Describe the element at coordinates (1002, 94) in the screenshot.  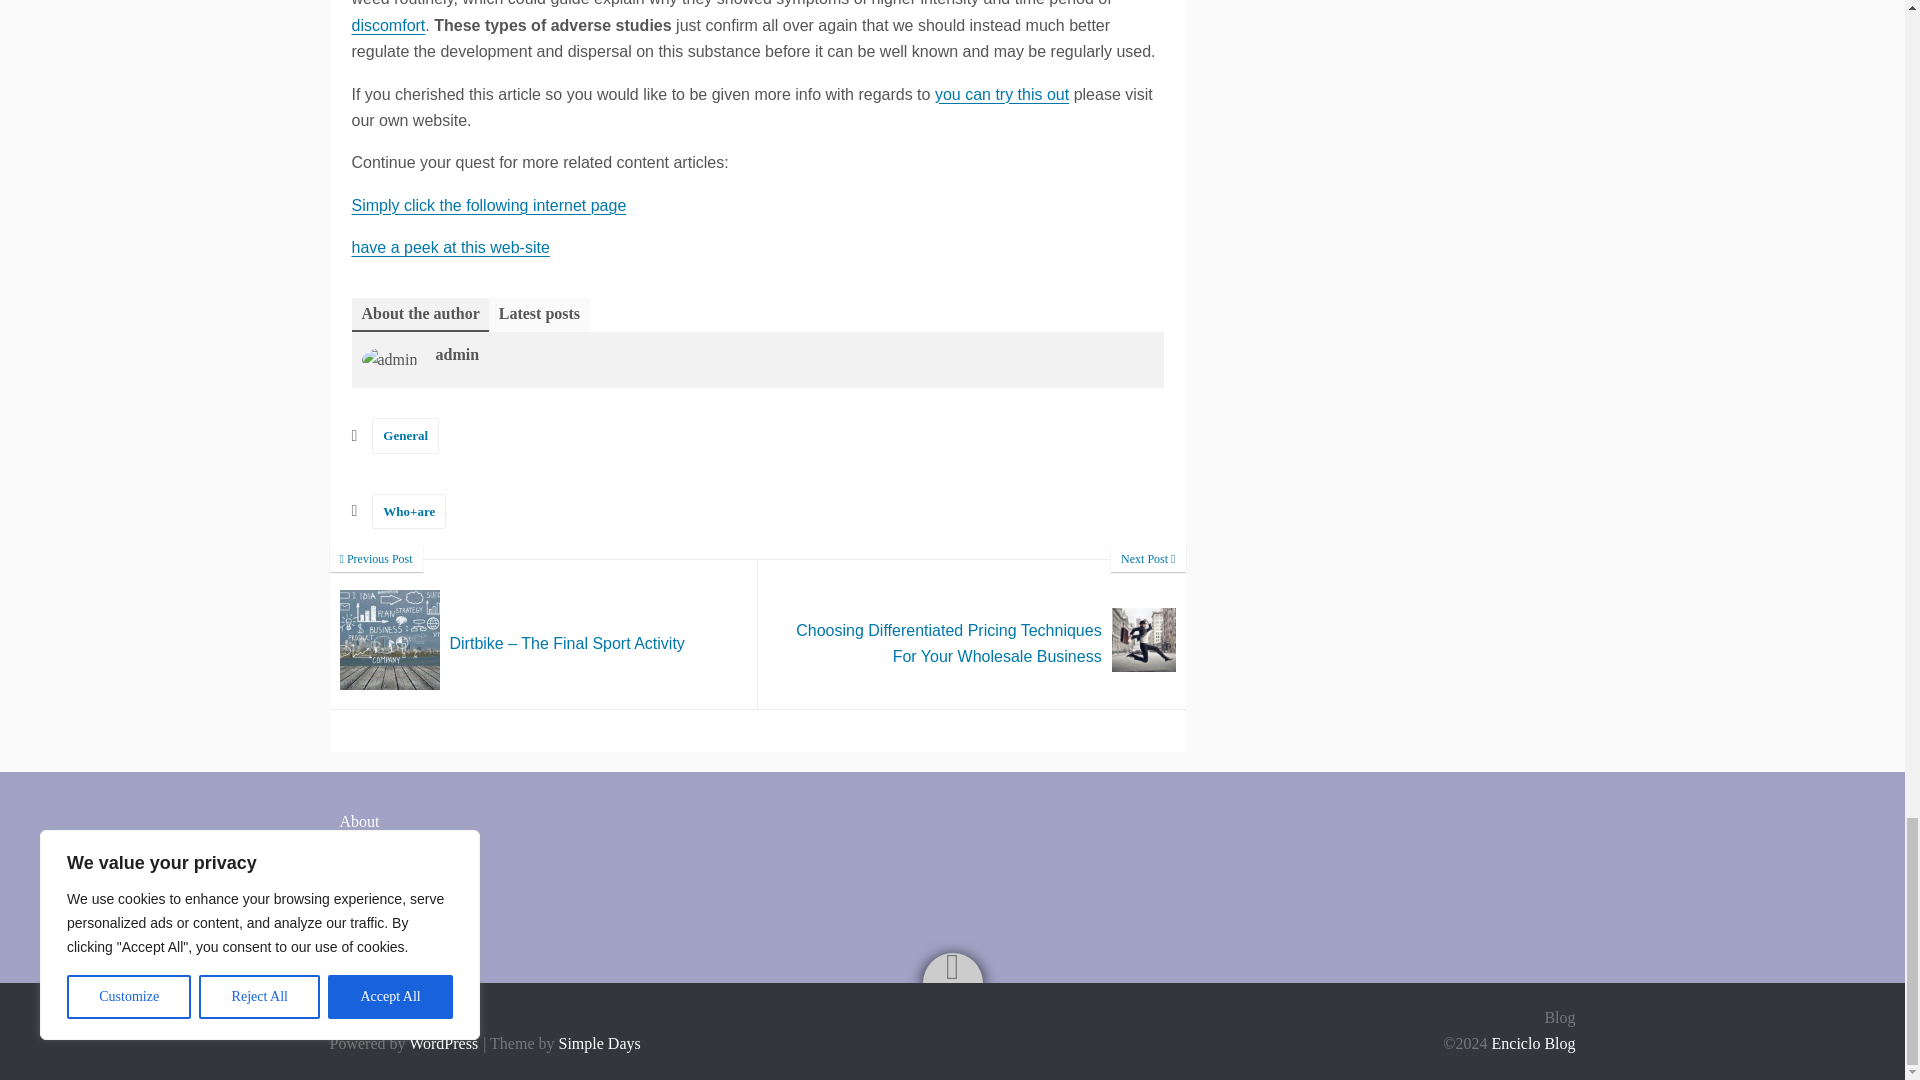
I see `you can try this out` at that location.